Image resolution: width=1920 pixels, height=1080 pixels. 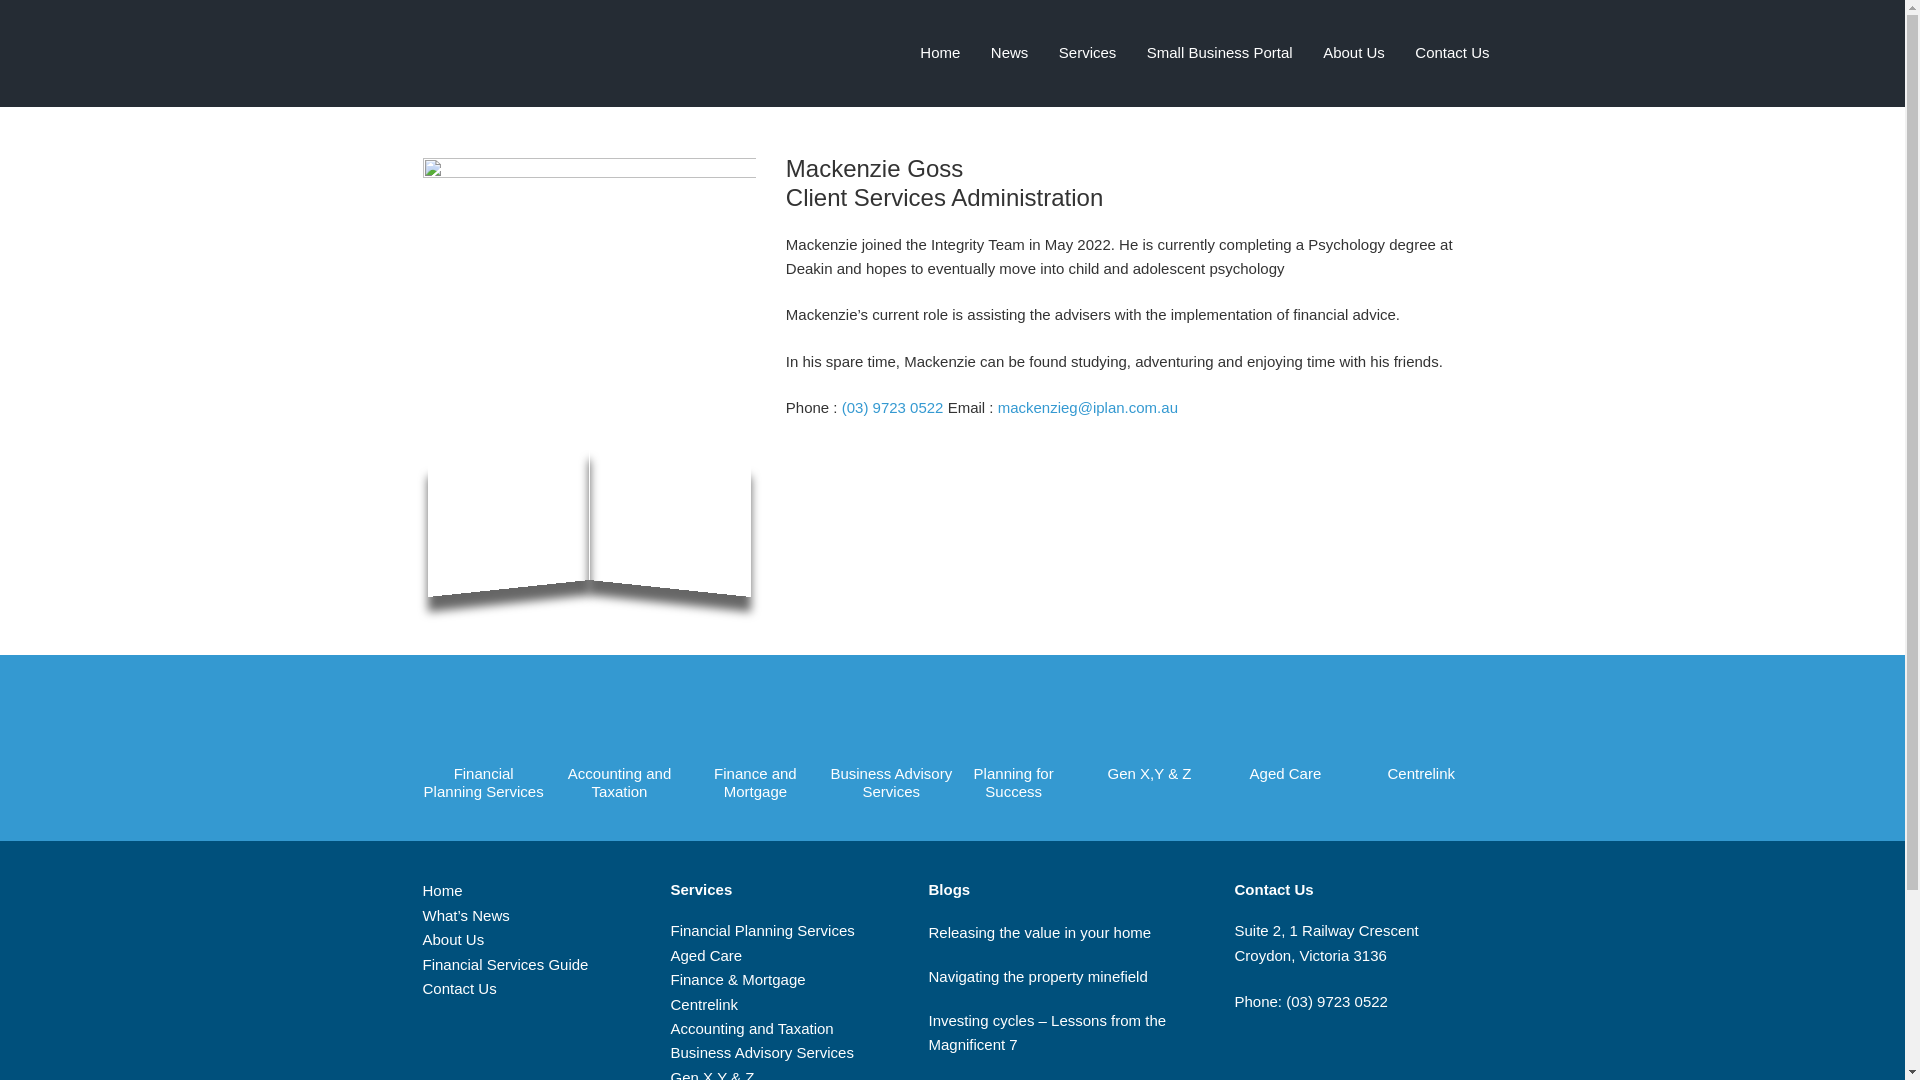 I want to click on Financial Planning Services, so click(x=482, y=748).